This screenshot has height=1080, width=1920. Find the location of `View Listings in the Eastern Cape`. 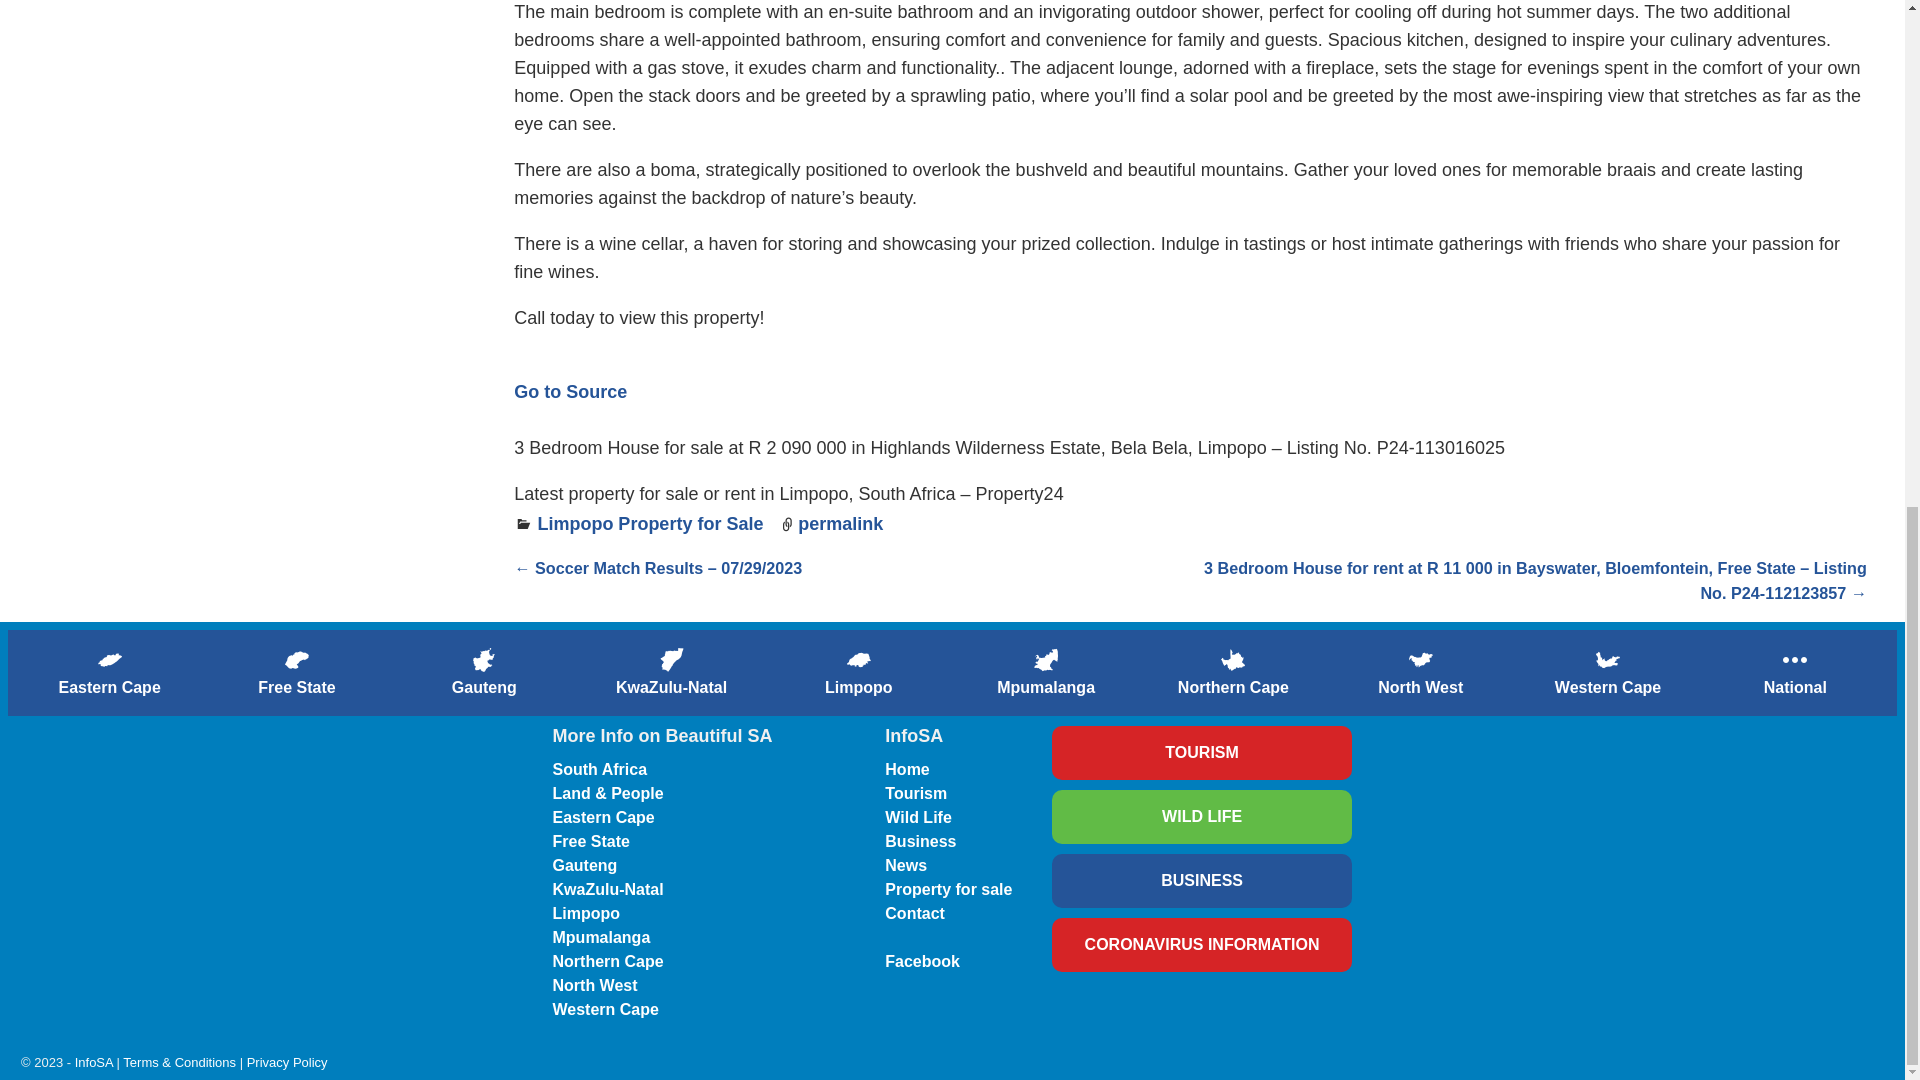

View Listings in the Eastern Cape is located at coordinates (110, 660).